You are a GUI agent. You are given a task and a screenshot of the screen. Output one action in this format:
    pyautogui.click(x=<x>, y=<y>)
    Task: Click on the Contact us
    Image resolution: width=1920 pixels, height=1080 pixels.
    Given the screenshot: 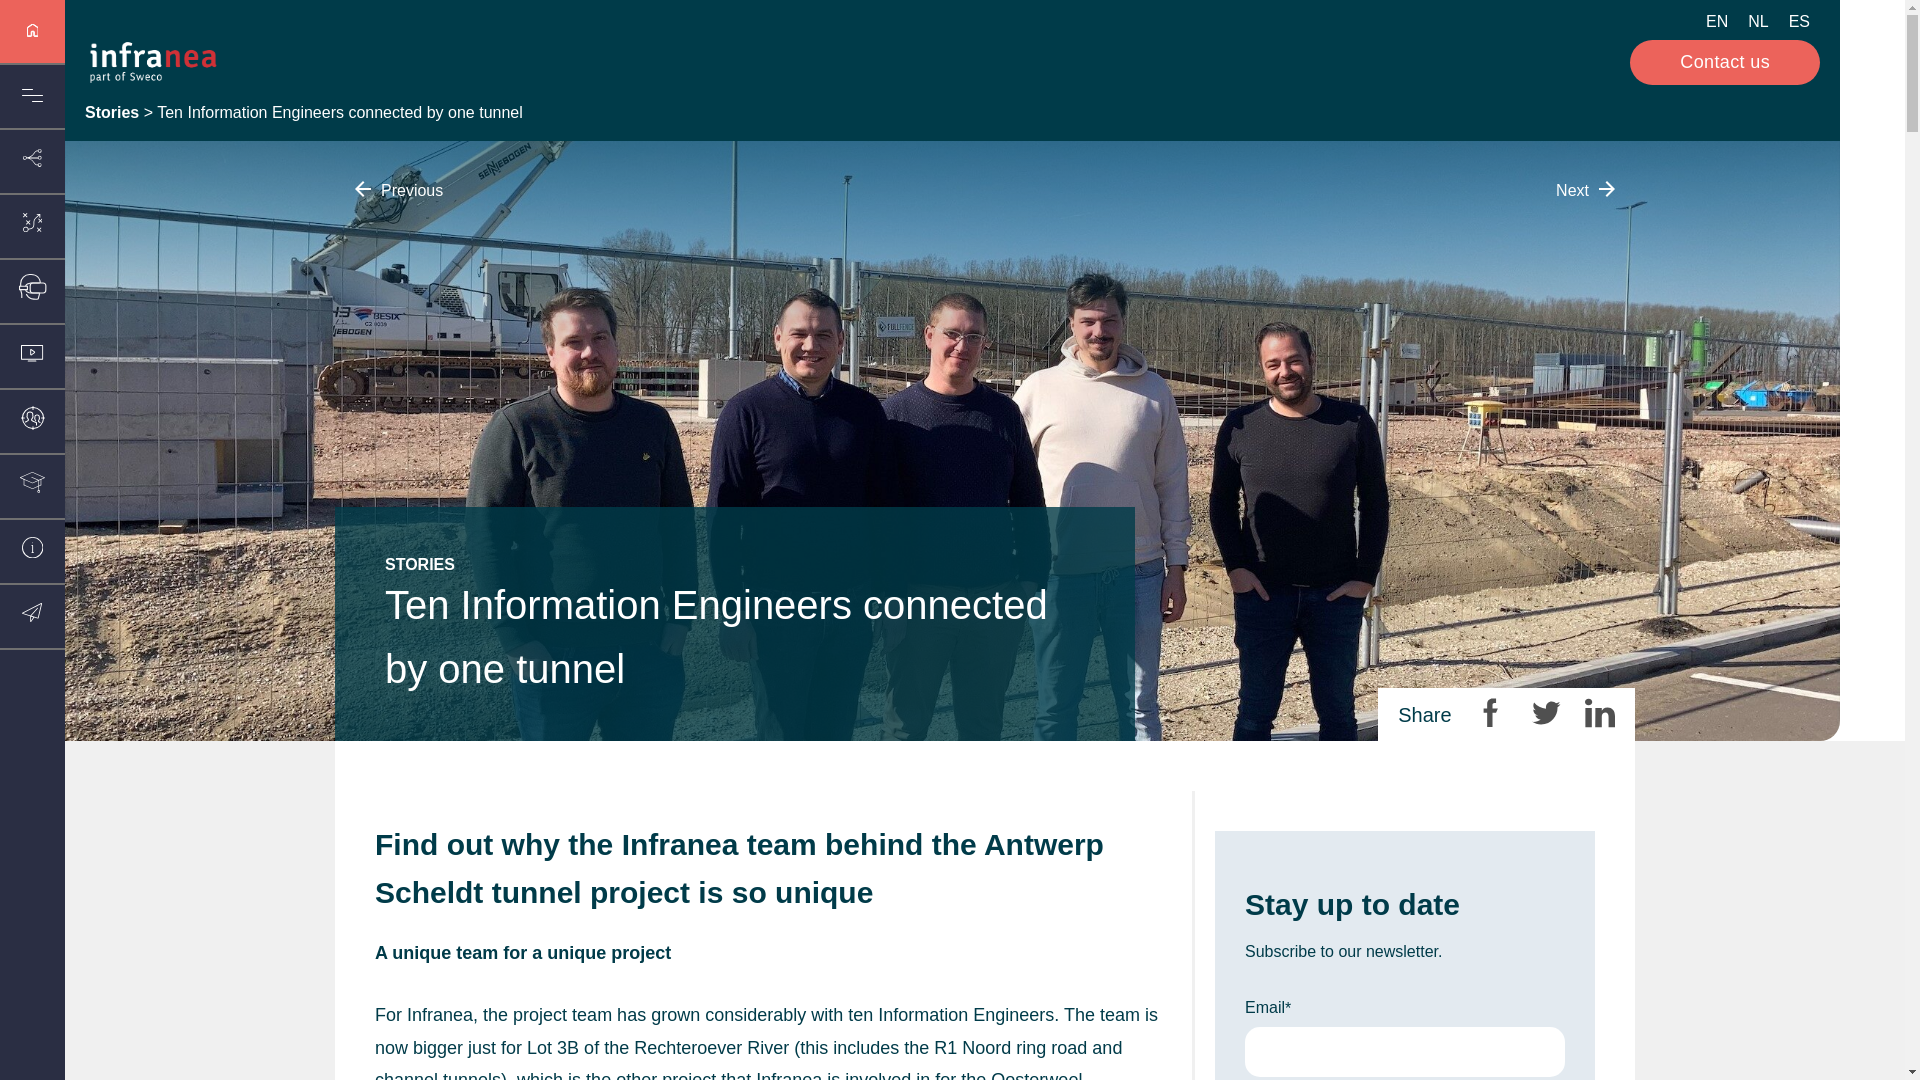 What is the action you would take?
    pyautogui.click(x=1725, y=62)
    